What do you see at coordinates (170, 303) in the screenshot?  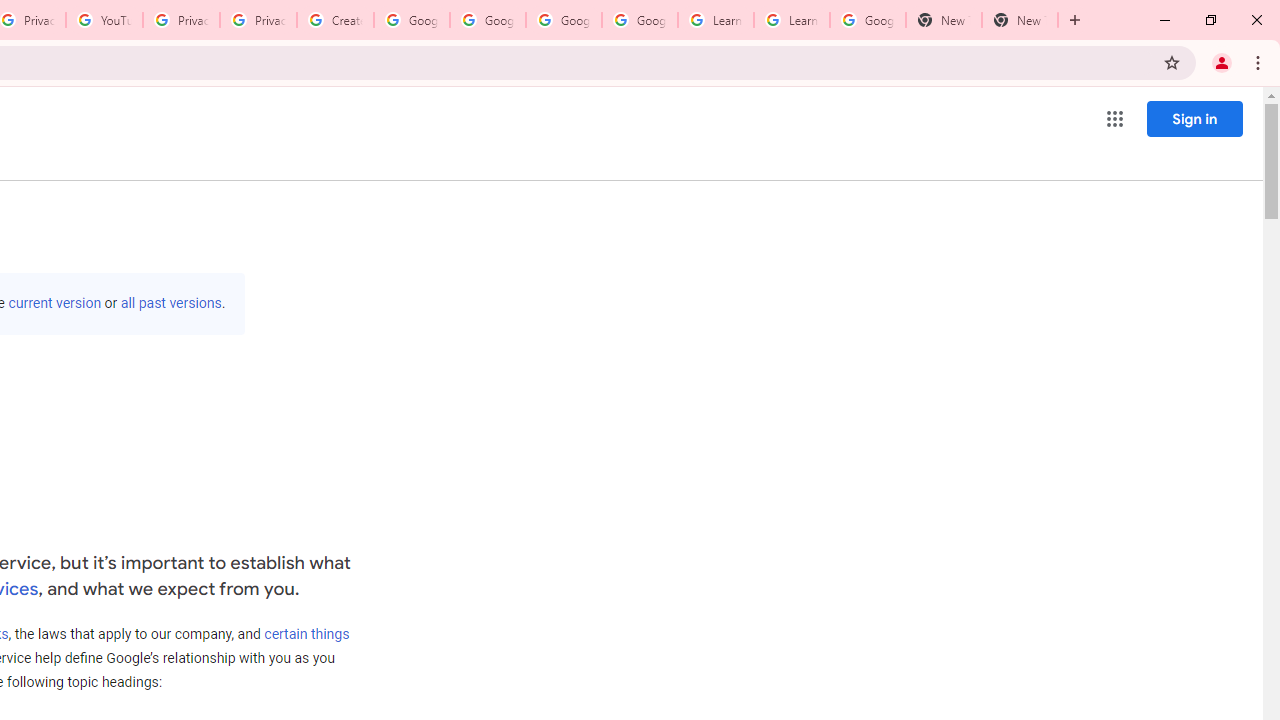 I see `all past versions` at bounding box center [170, 303].